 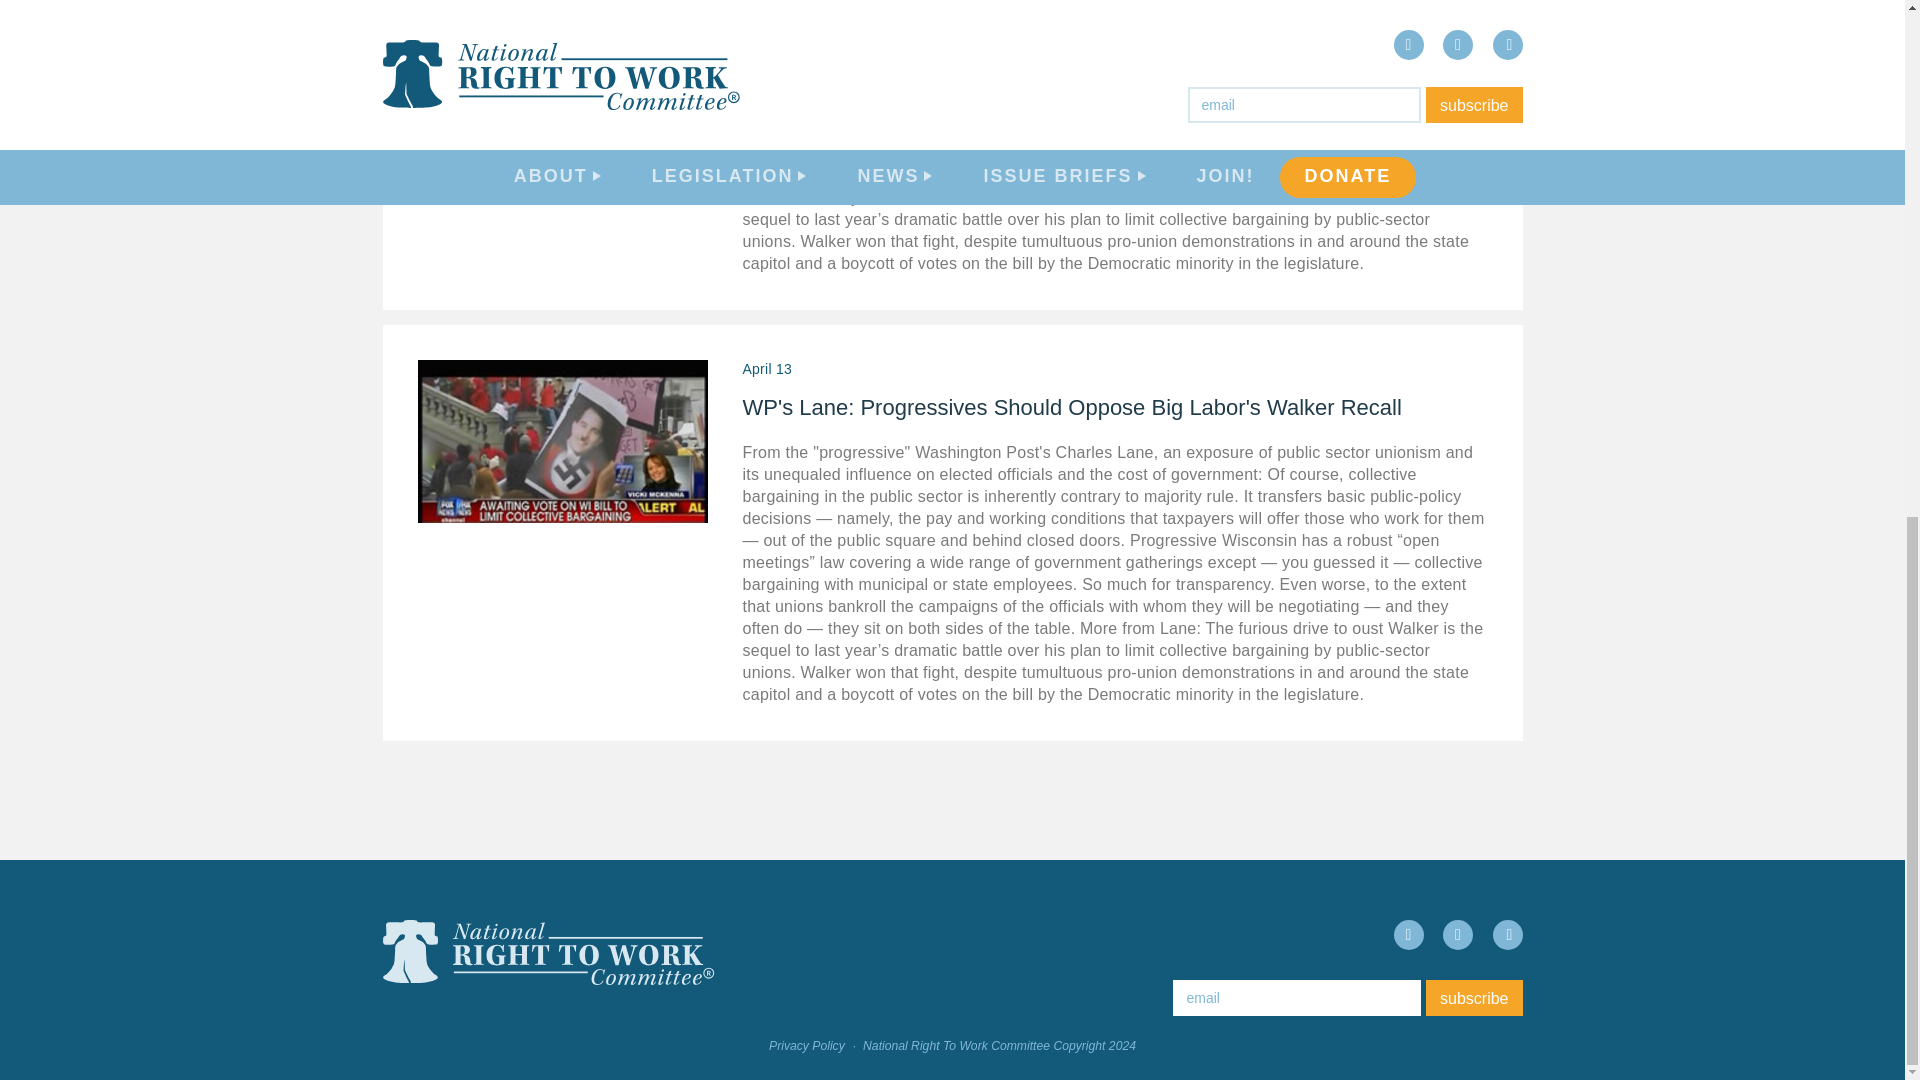 I want to click on NRTWC on Twitter, so click(x=1458, y=935).